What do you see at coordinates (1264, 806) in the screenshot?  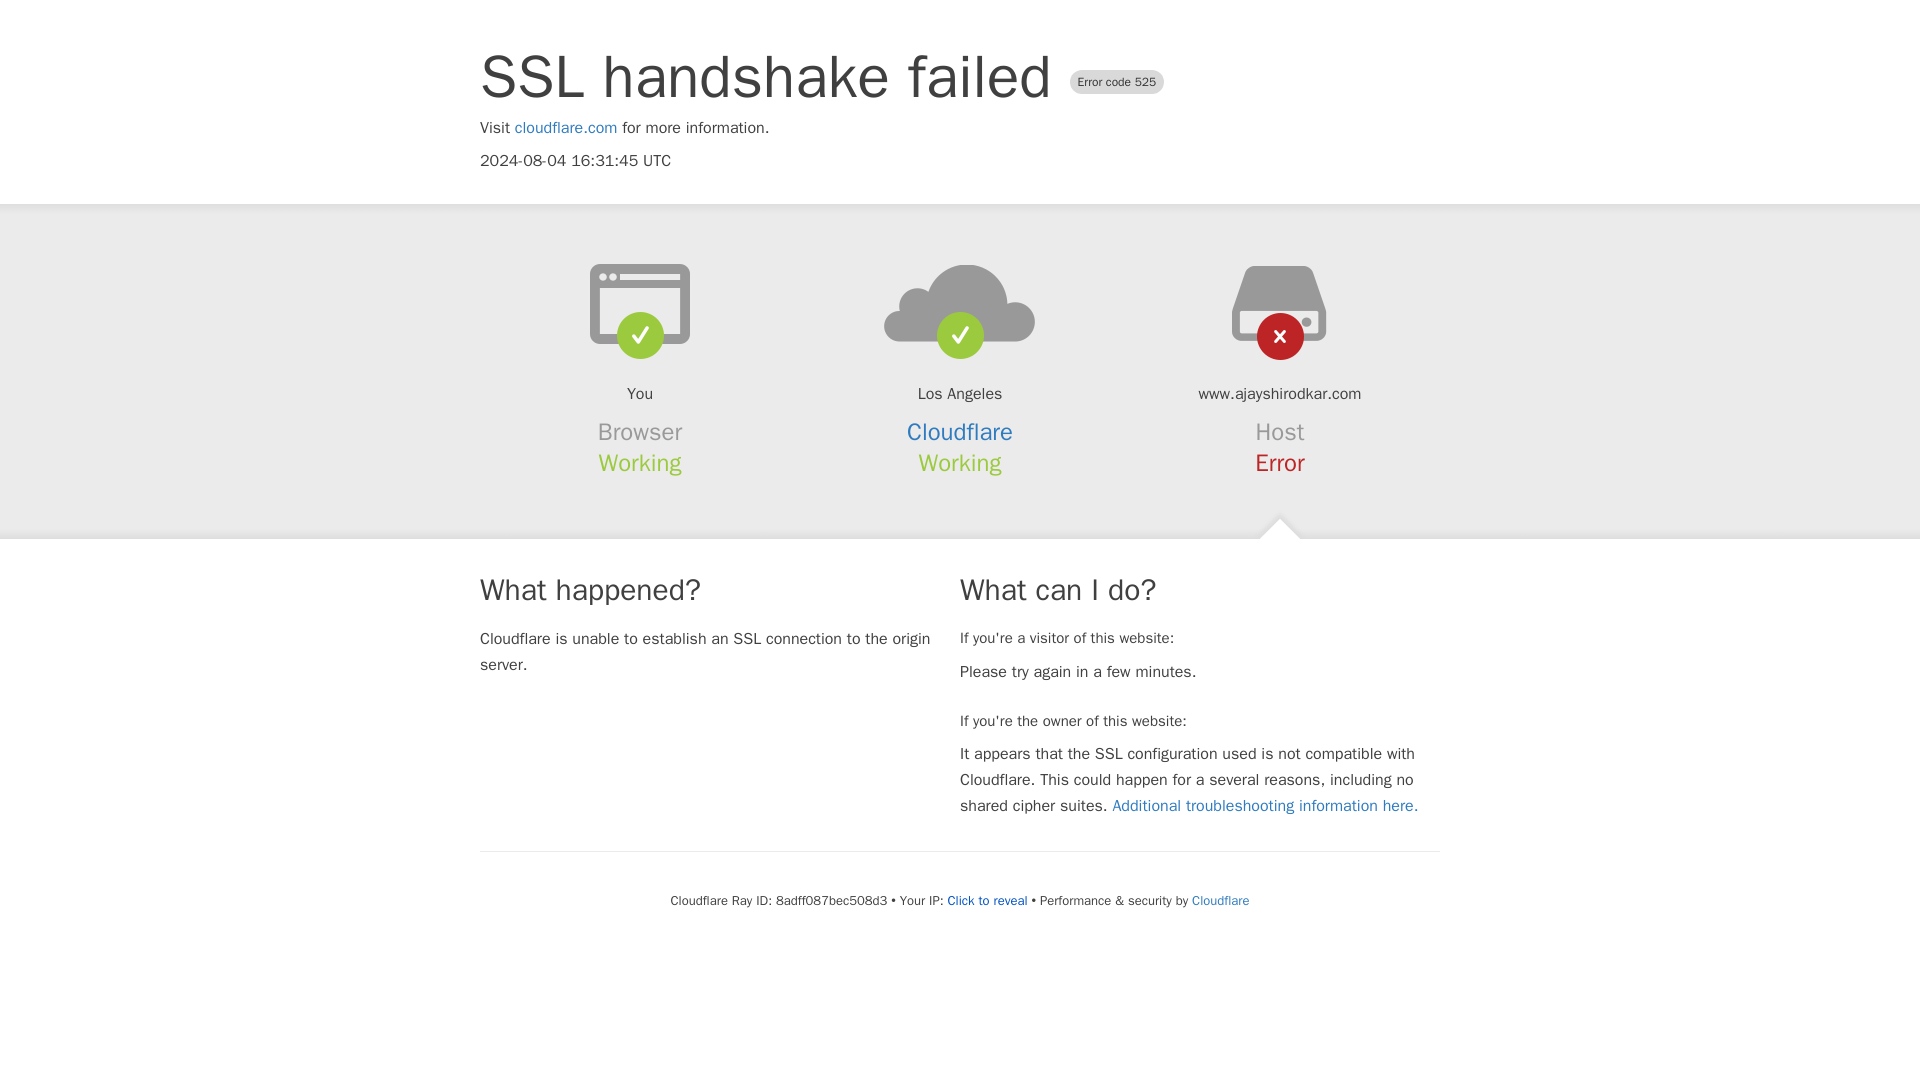 I see `Additional troubleshooting information here.` at bounding box center [1264, 806].